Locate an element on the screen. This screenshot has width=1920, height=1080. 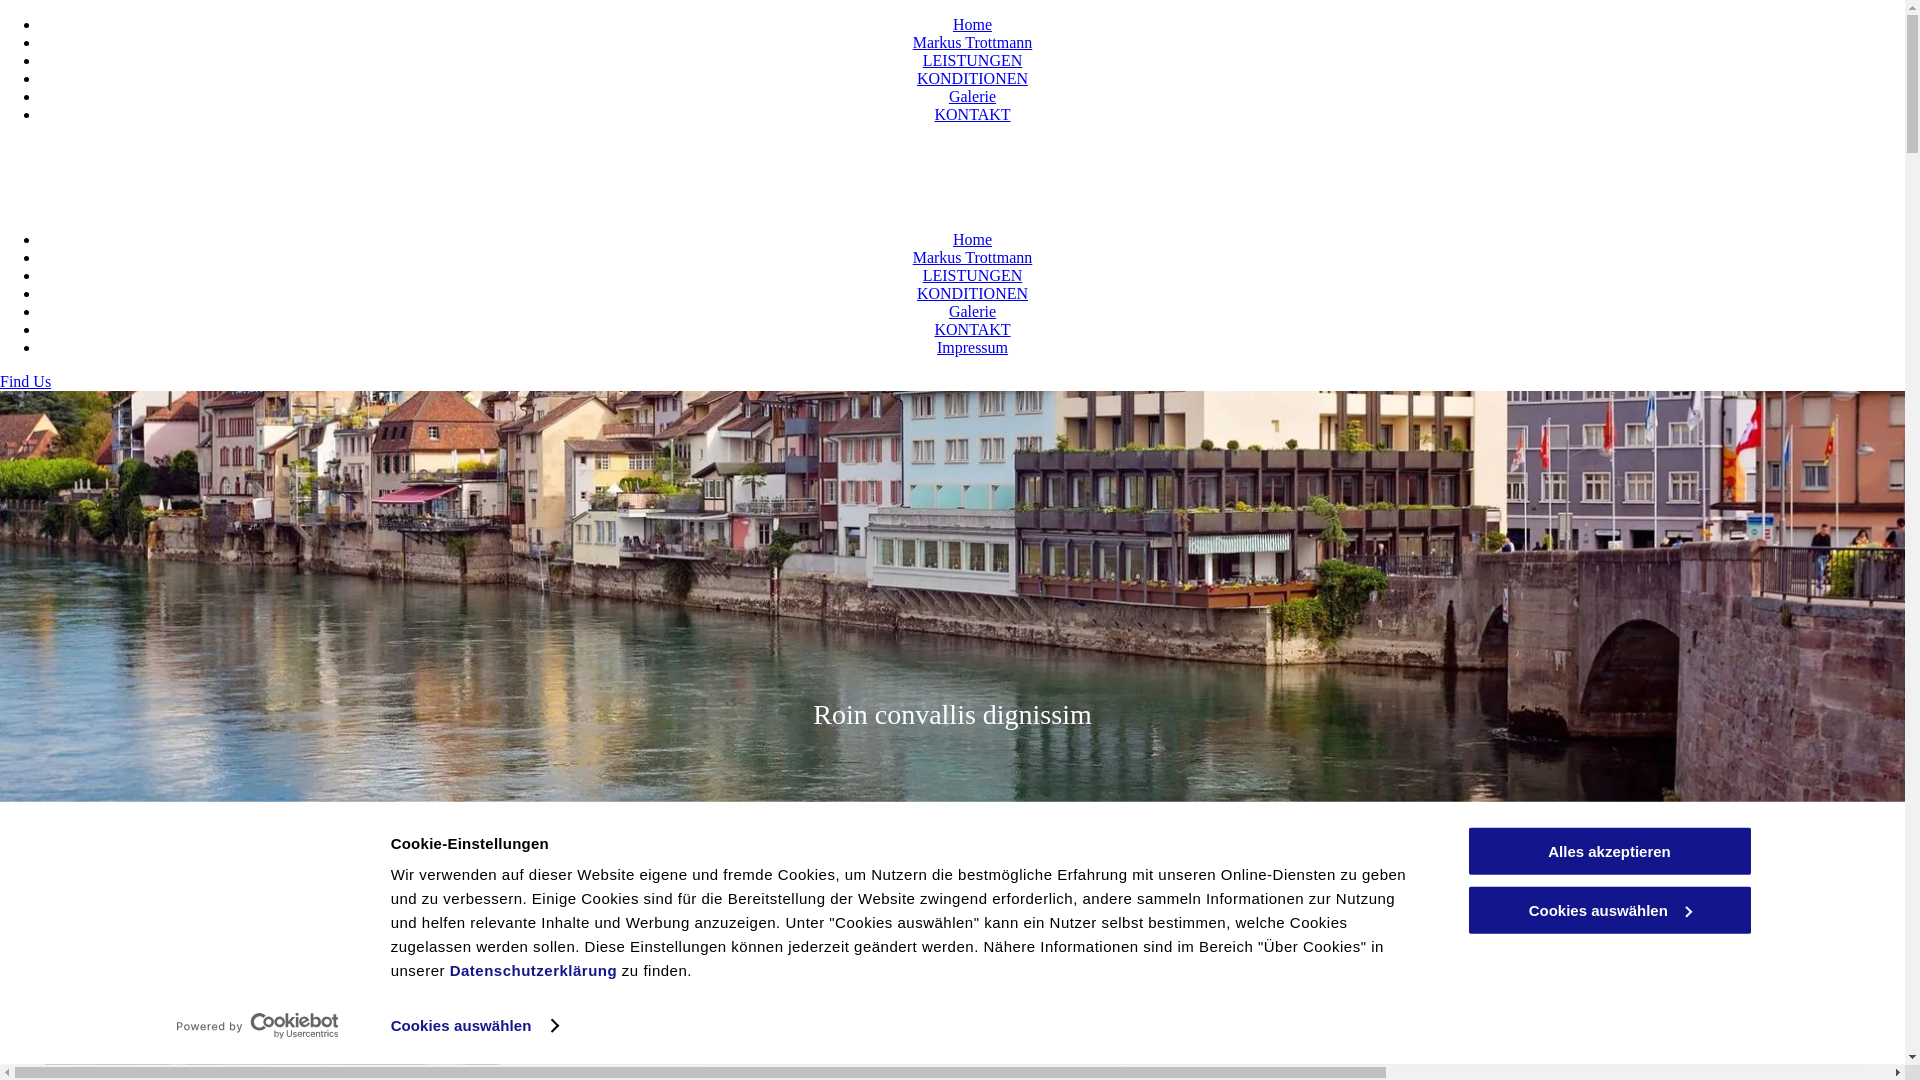
Find Us is located at coordinates (26, 382).